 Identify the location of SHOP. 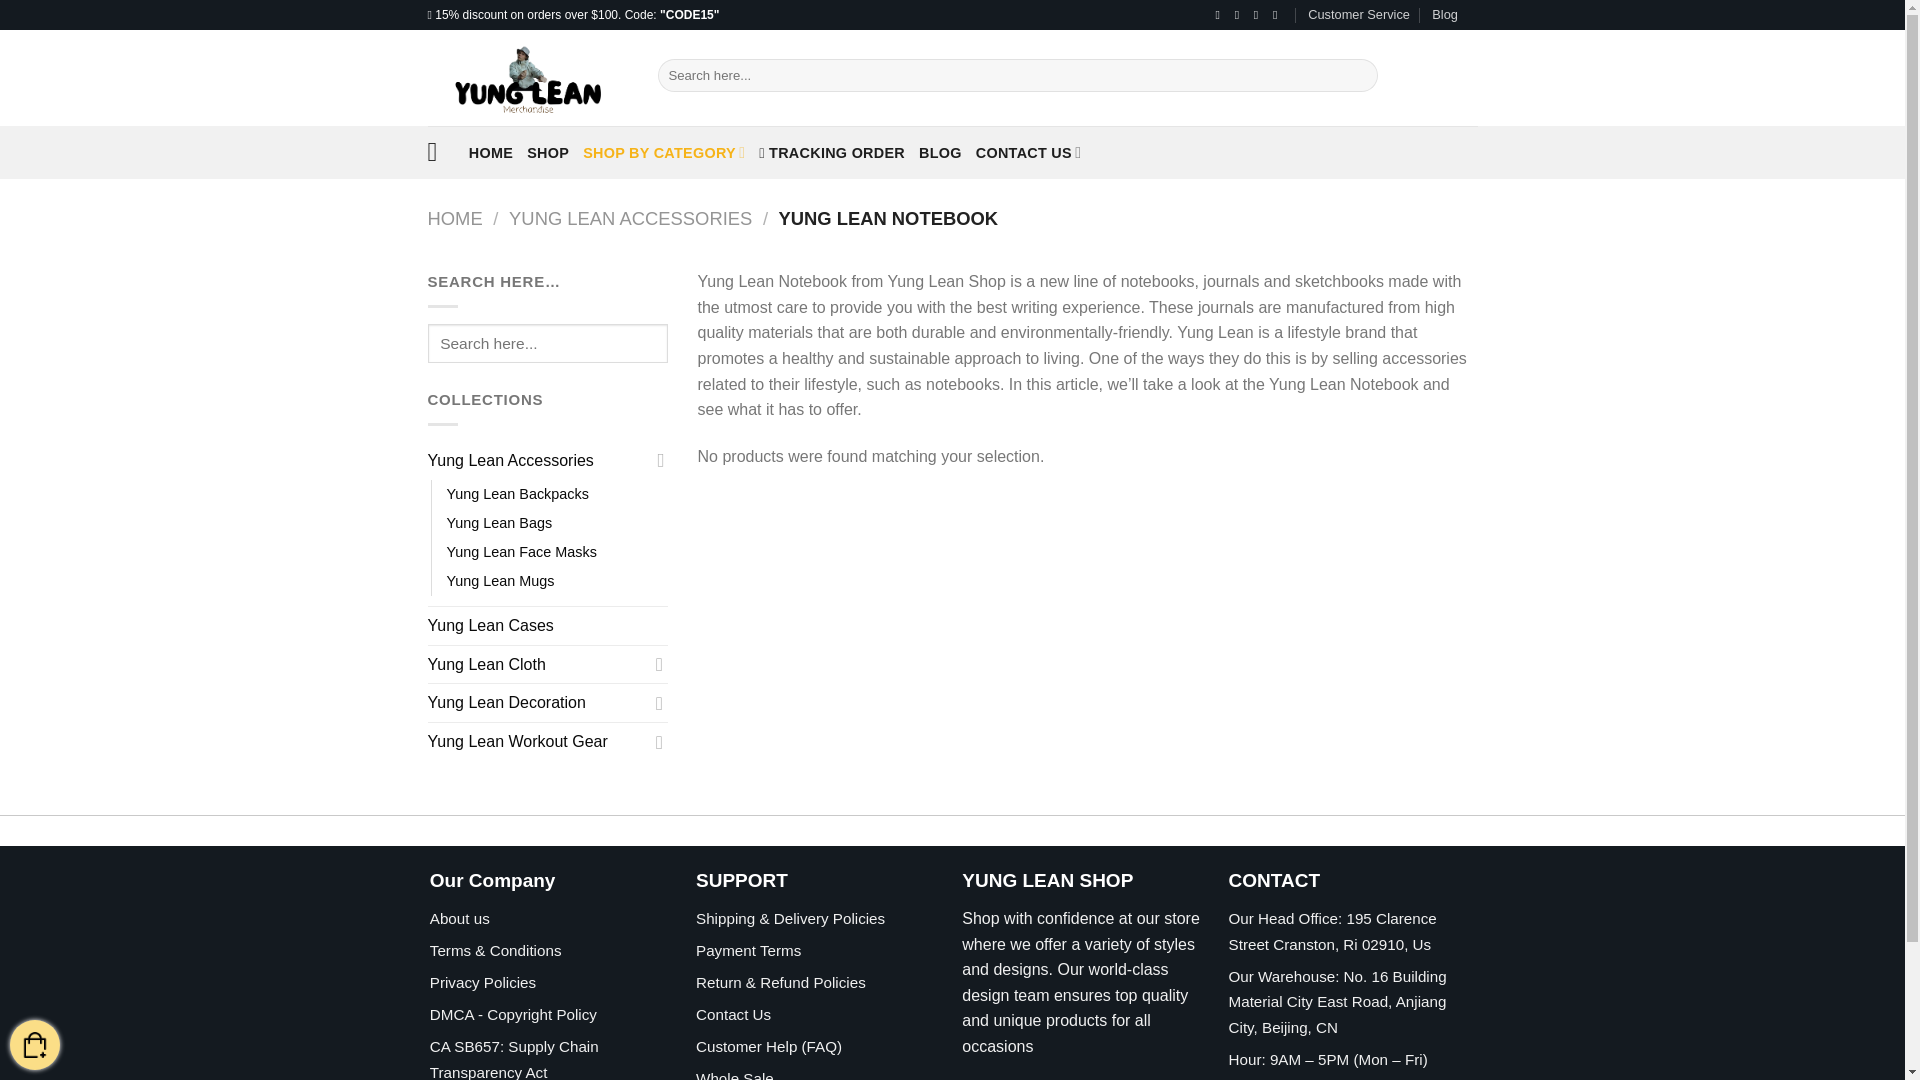
(547, 152).